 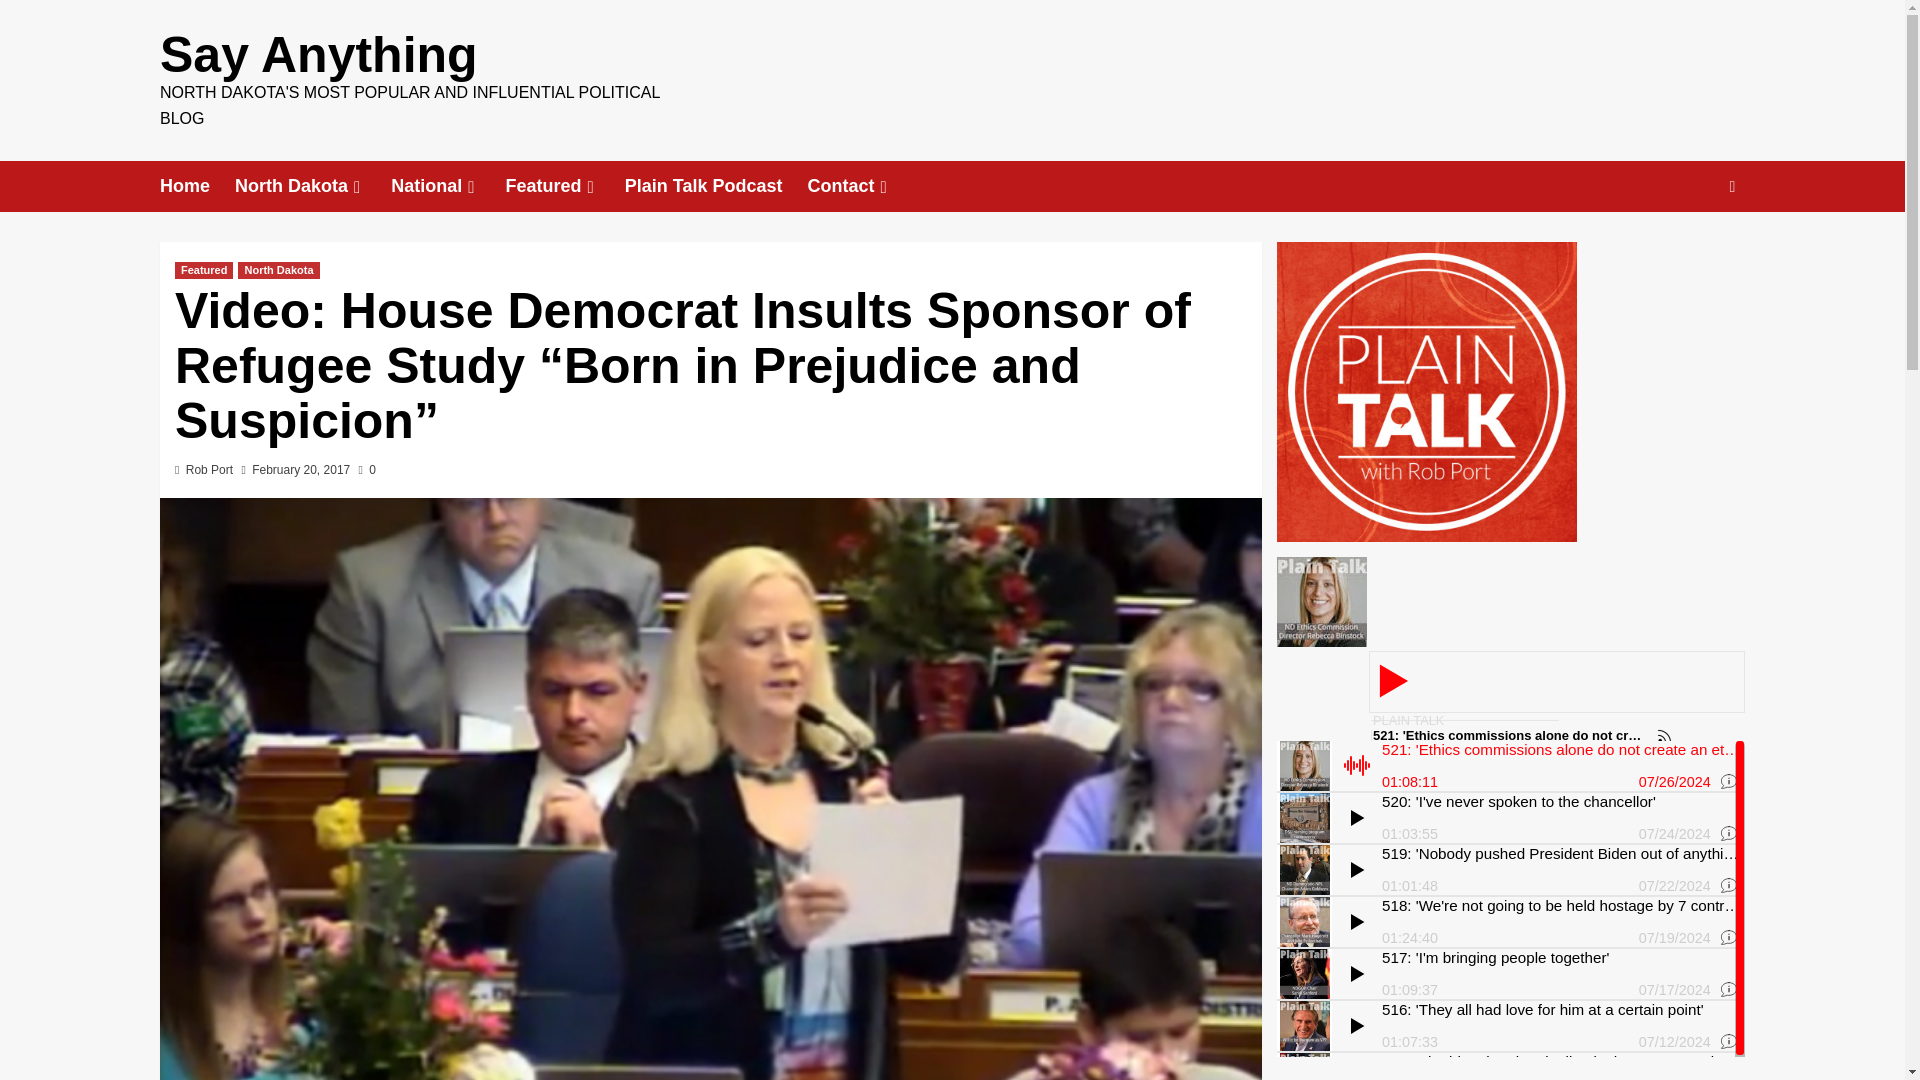 I want to click on North Dakota, so click(x=278, y=270).